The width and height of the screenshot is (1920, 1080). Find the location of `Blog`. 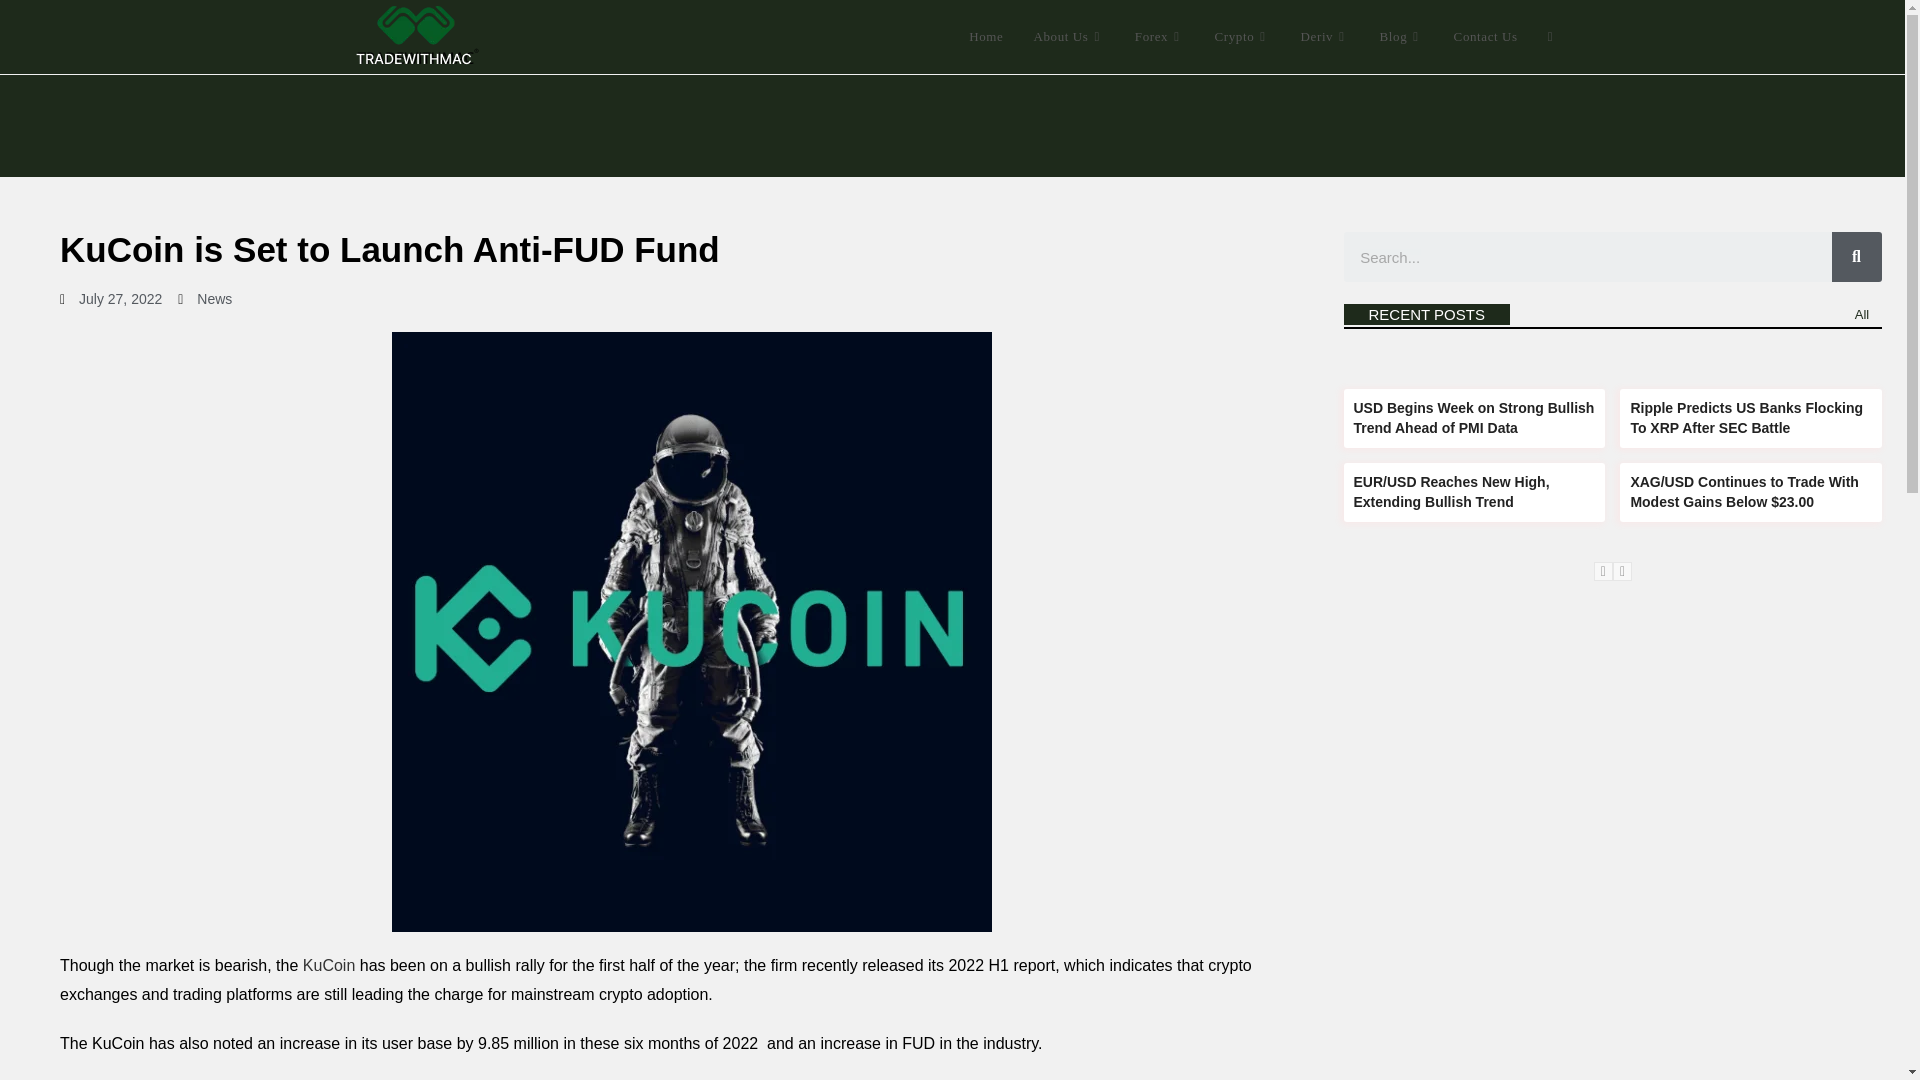

Blog is located at coordinates (1402, 37).